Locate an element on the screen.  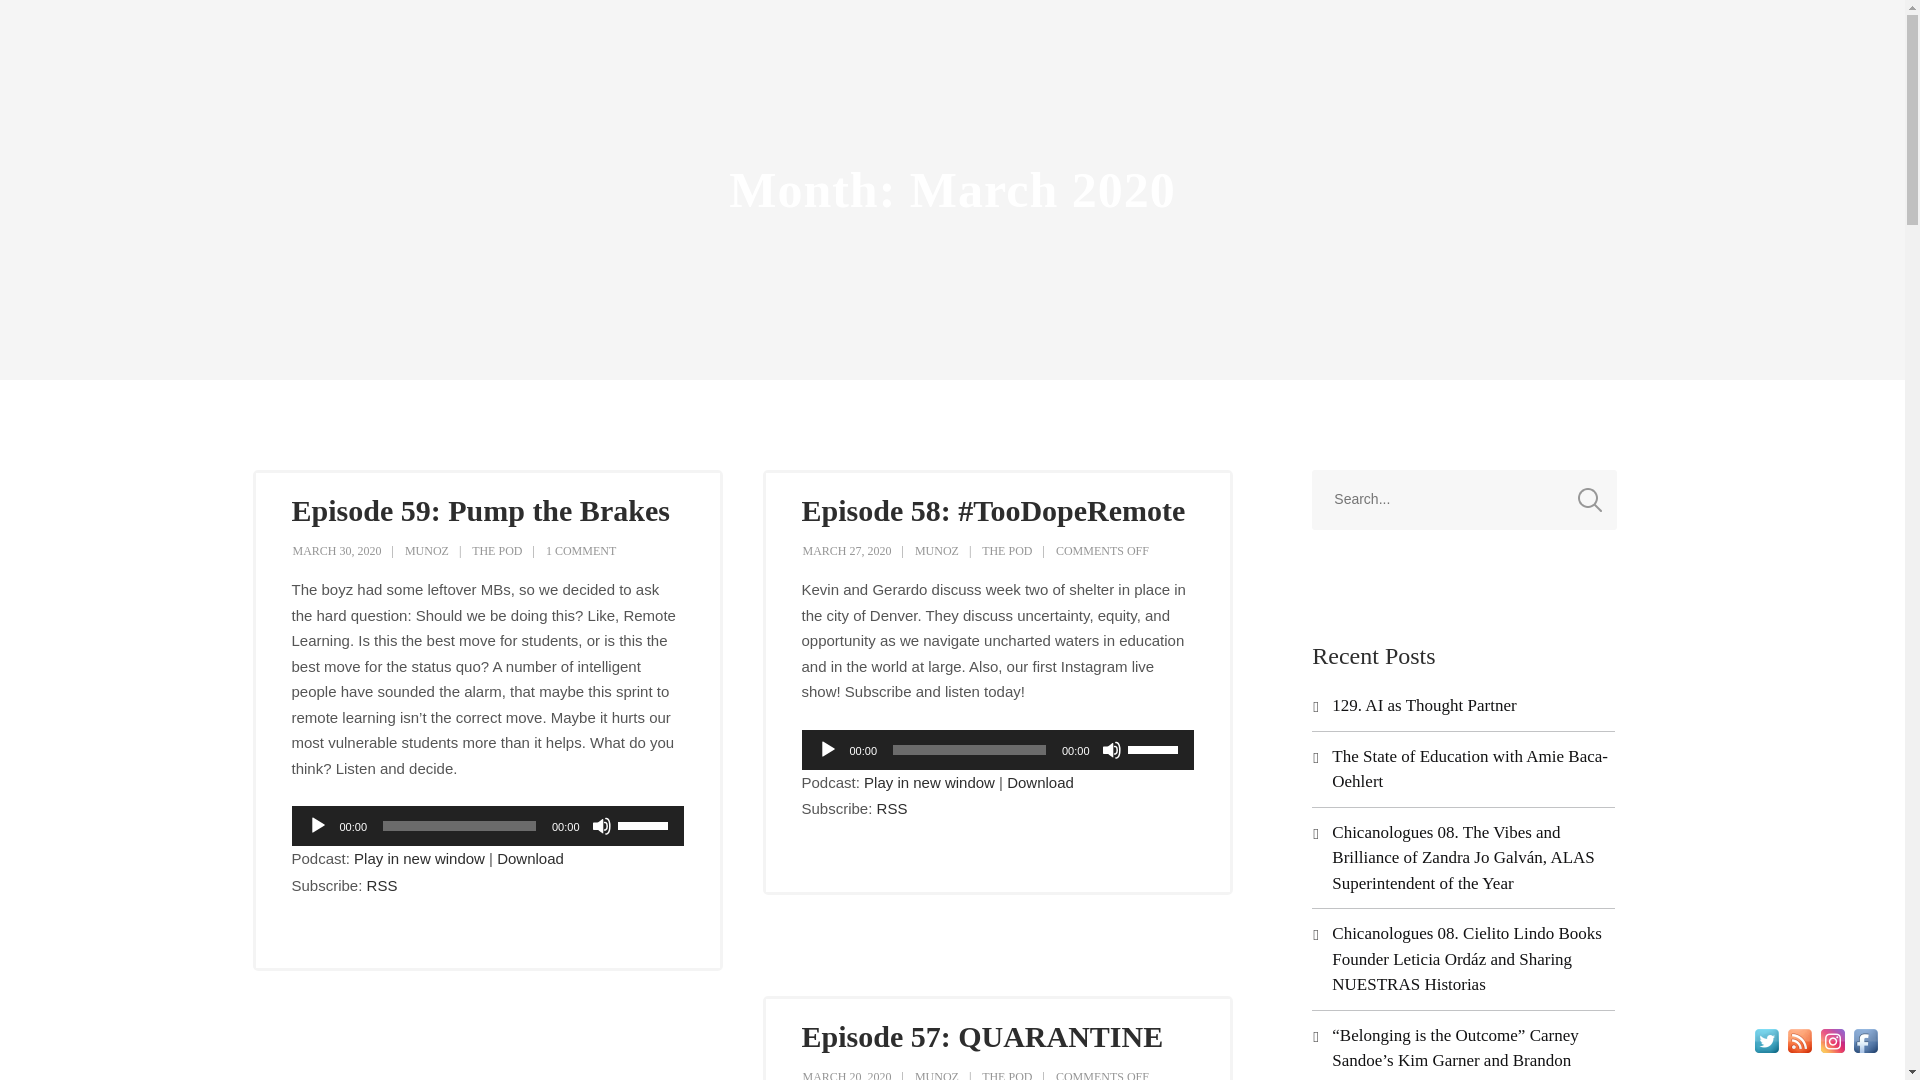
Play in new window is located at coordinates (929, 782).